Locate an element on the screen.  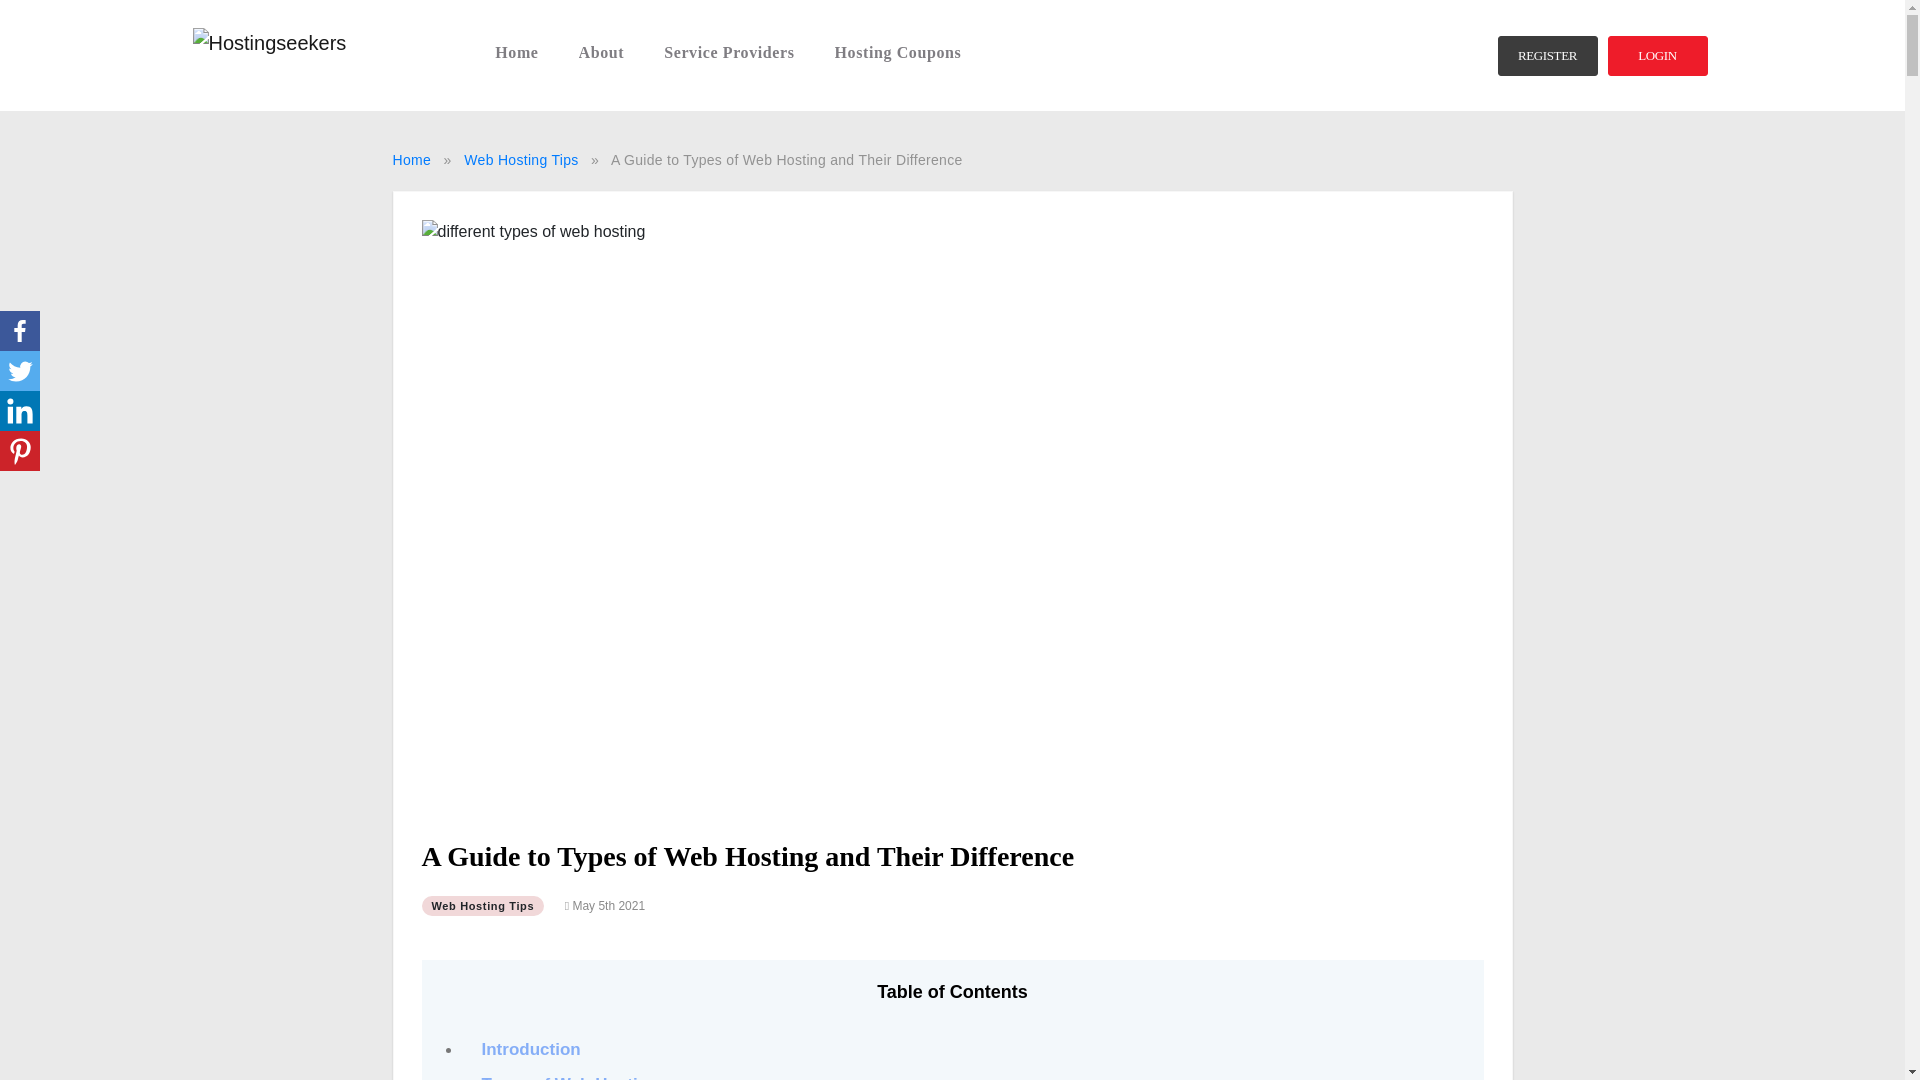
Service Providers is located at coordinates (729, 50).